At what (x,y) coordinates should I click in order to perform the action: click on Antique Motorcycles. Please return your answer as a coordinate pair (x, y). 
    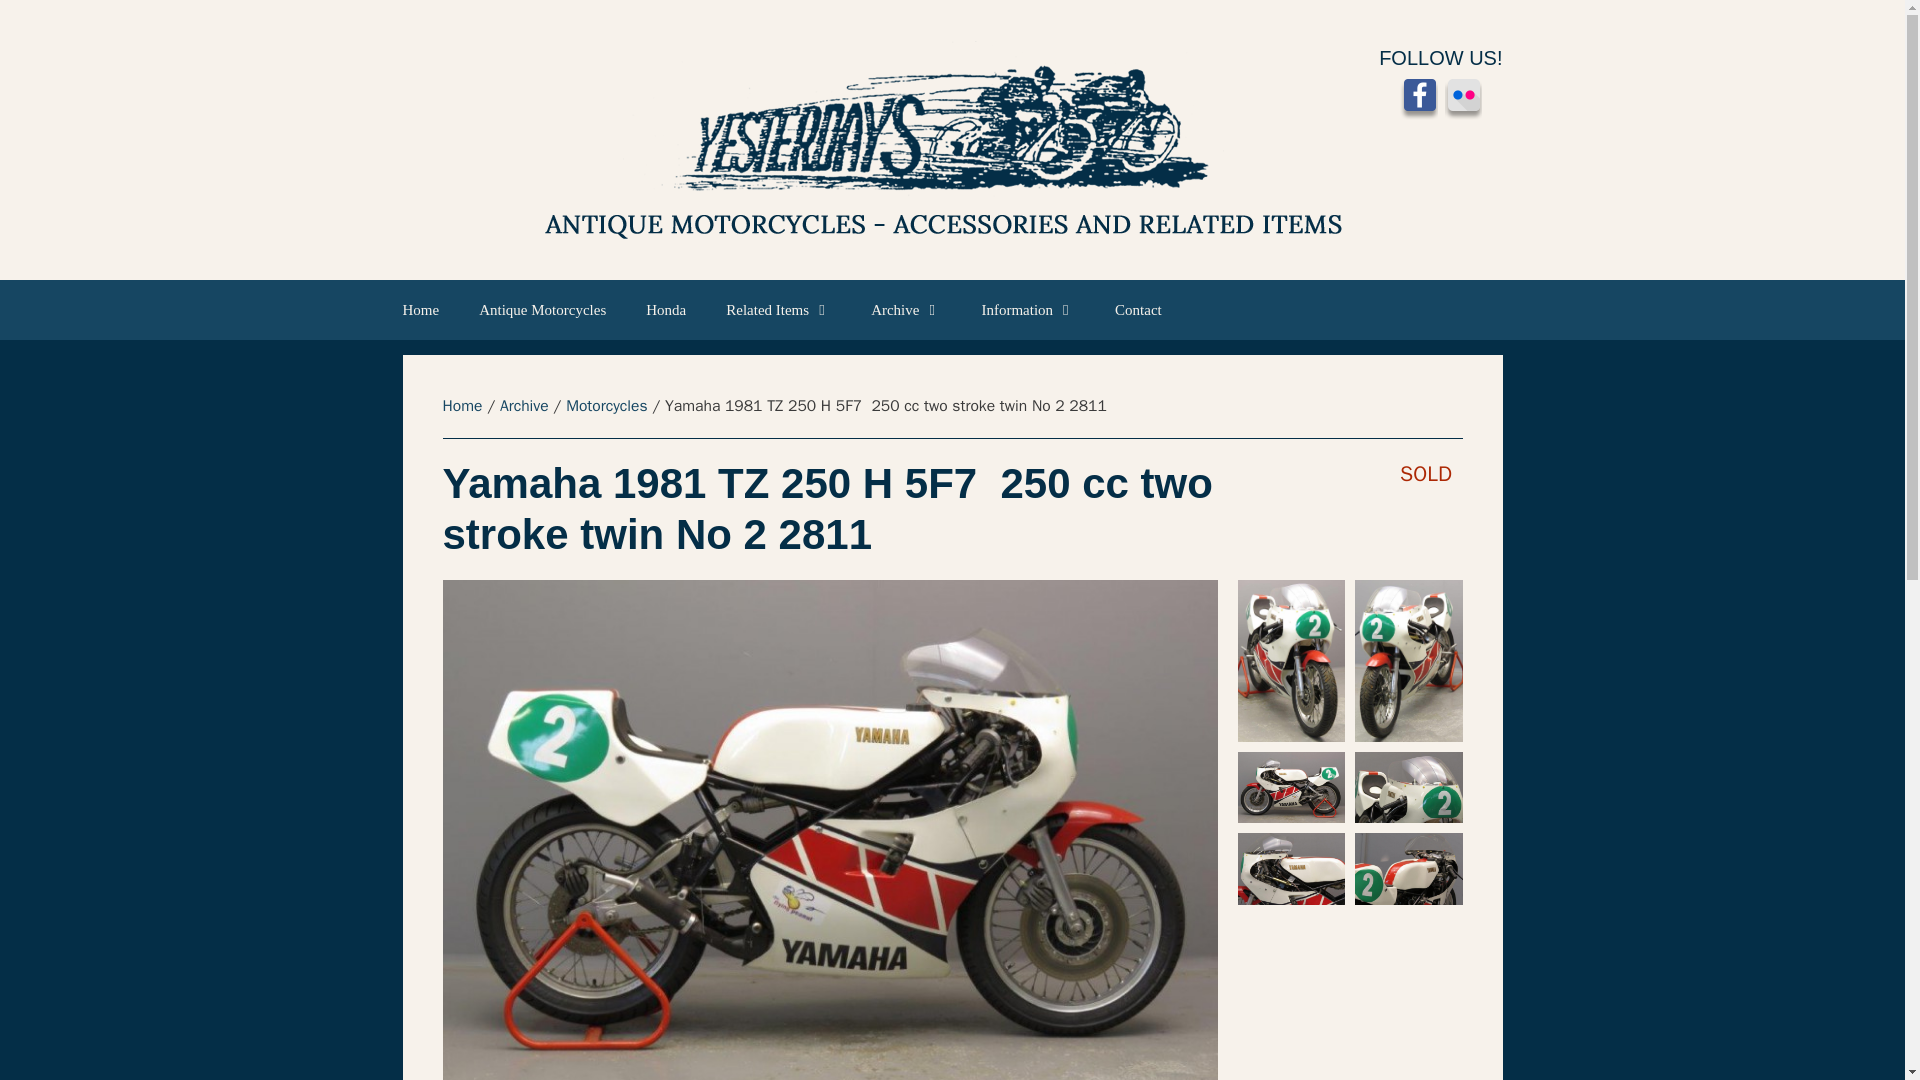
    Looking at the image, I should click on (542, 310).